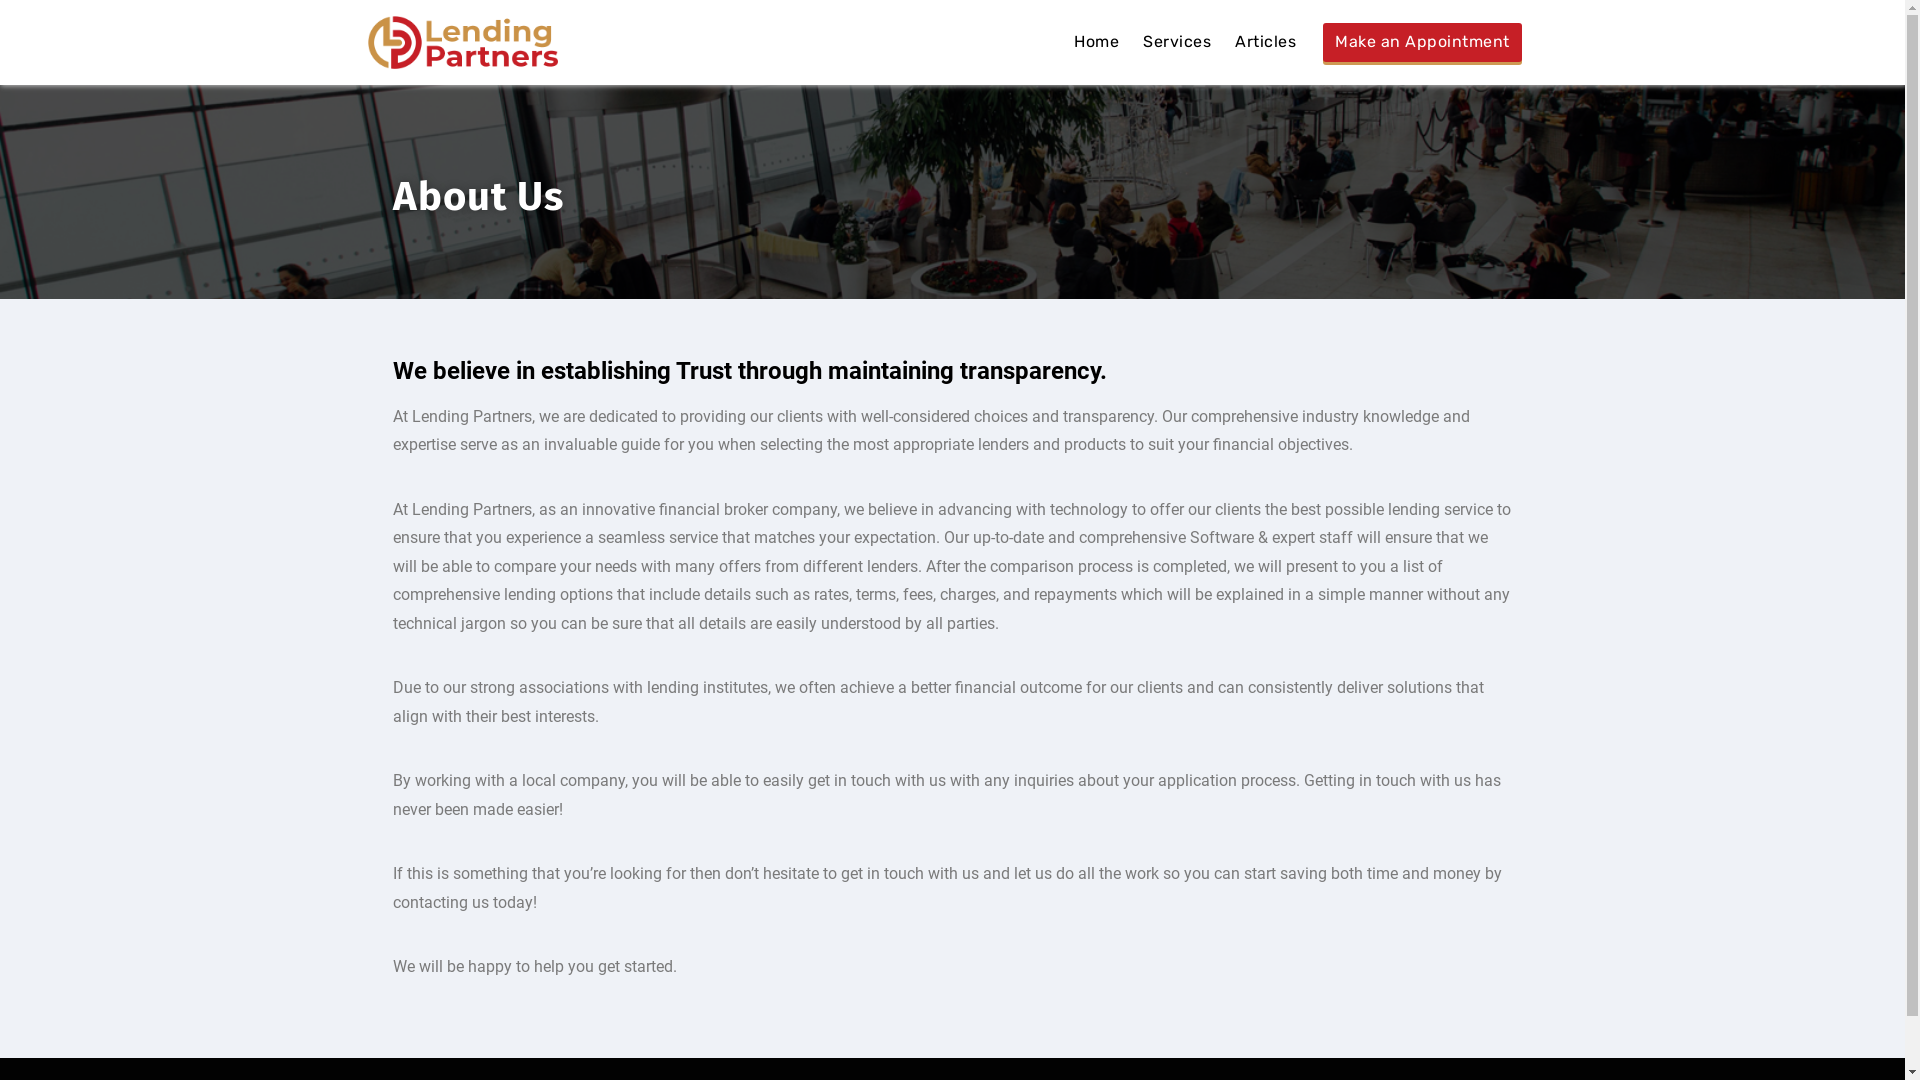  What do you see at coordinates (1177, 42) in the screenshot?
I see `Services` at bounding box center [1177, 42].